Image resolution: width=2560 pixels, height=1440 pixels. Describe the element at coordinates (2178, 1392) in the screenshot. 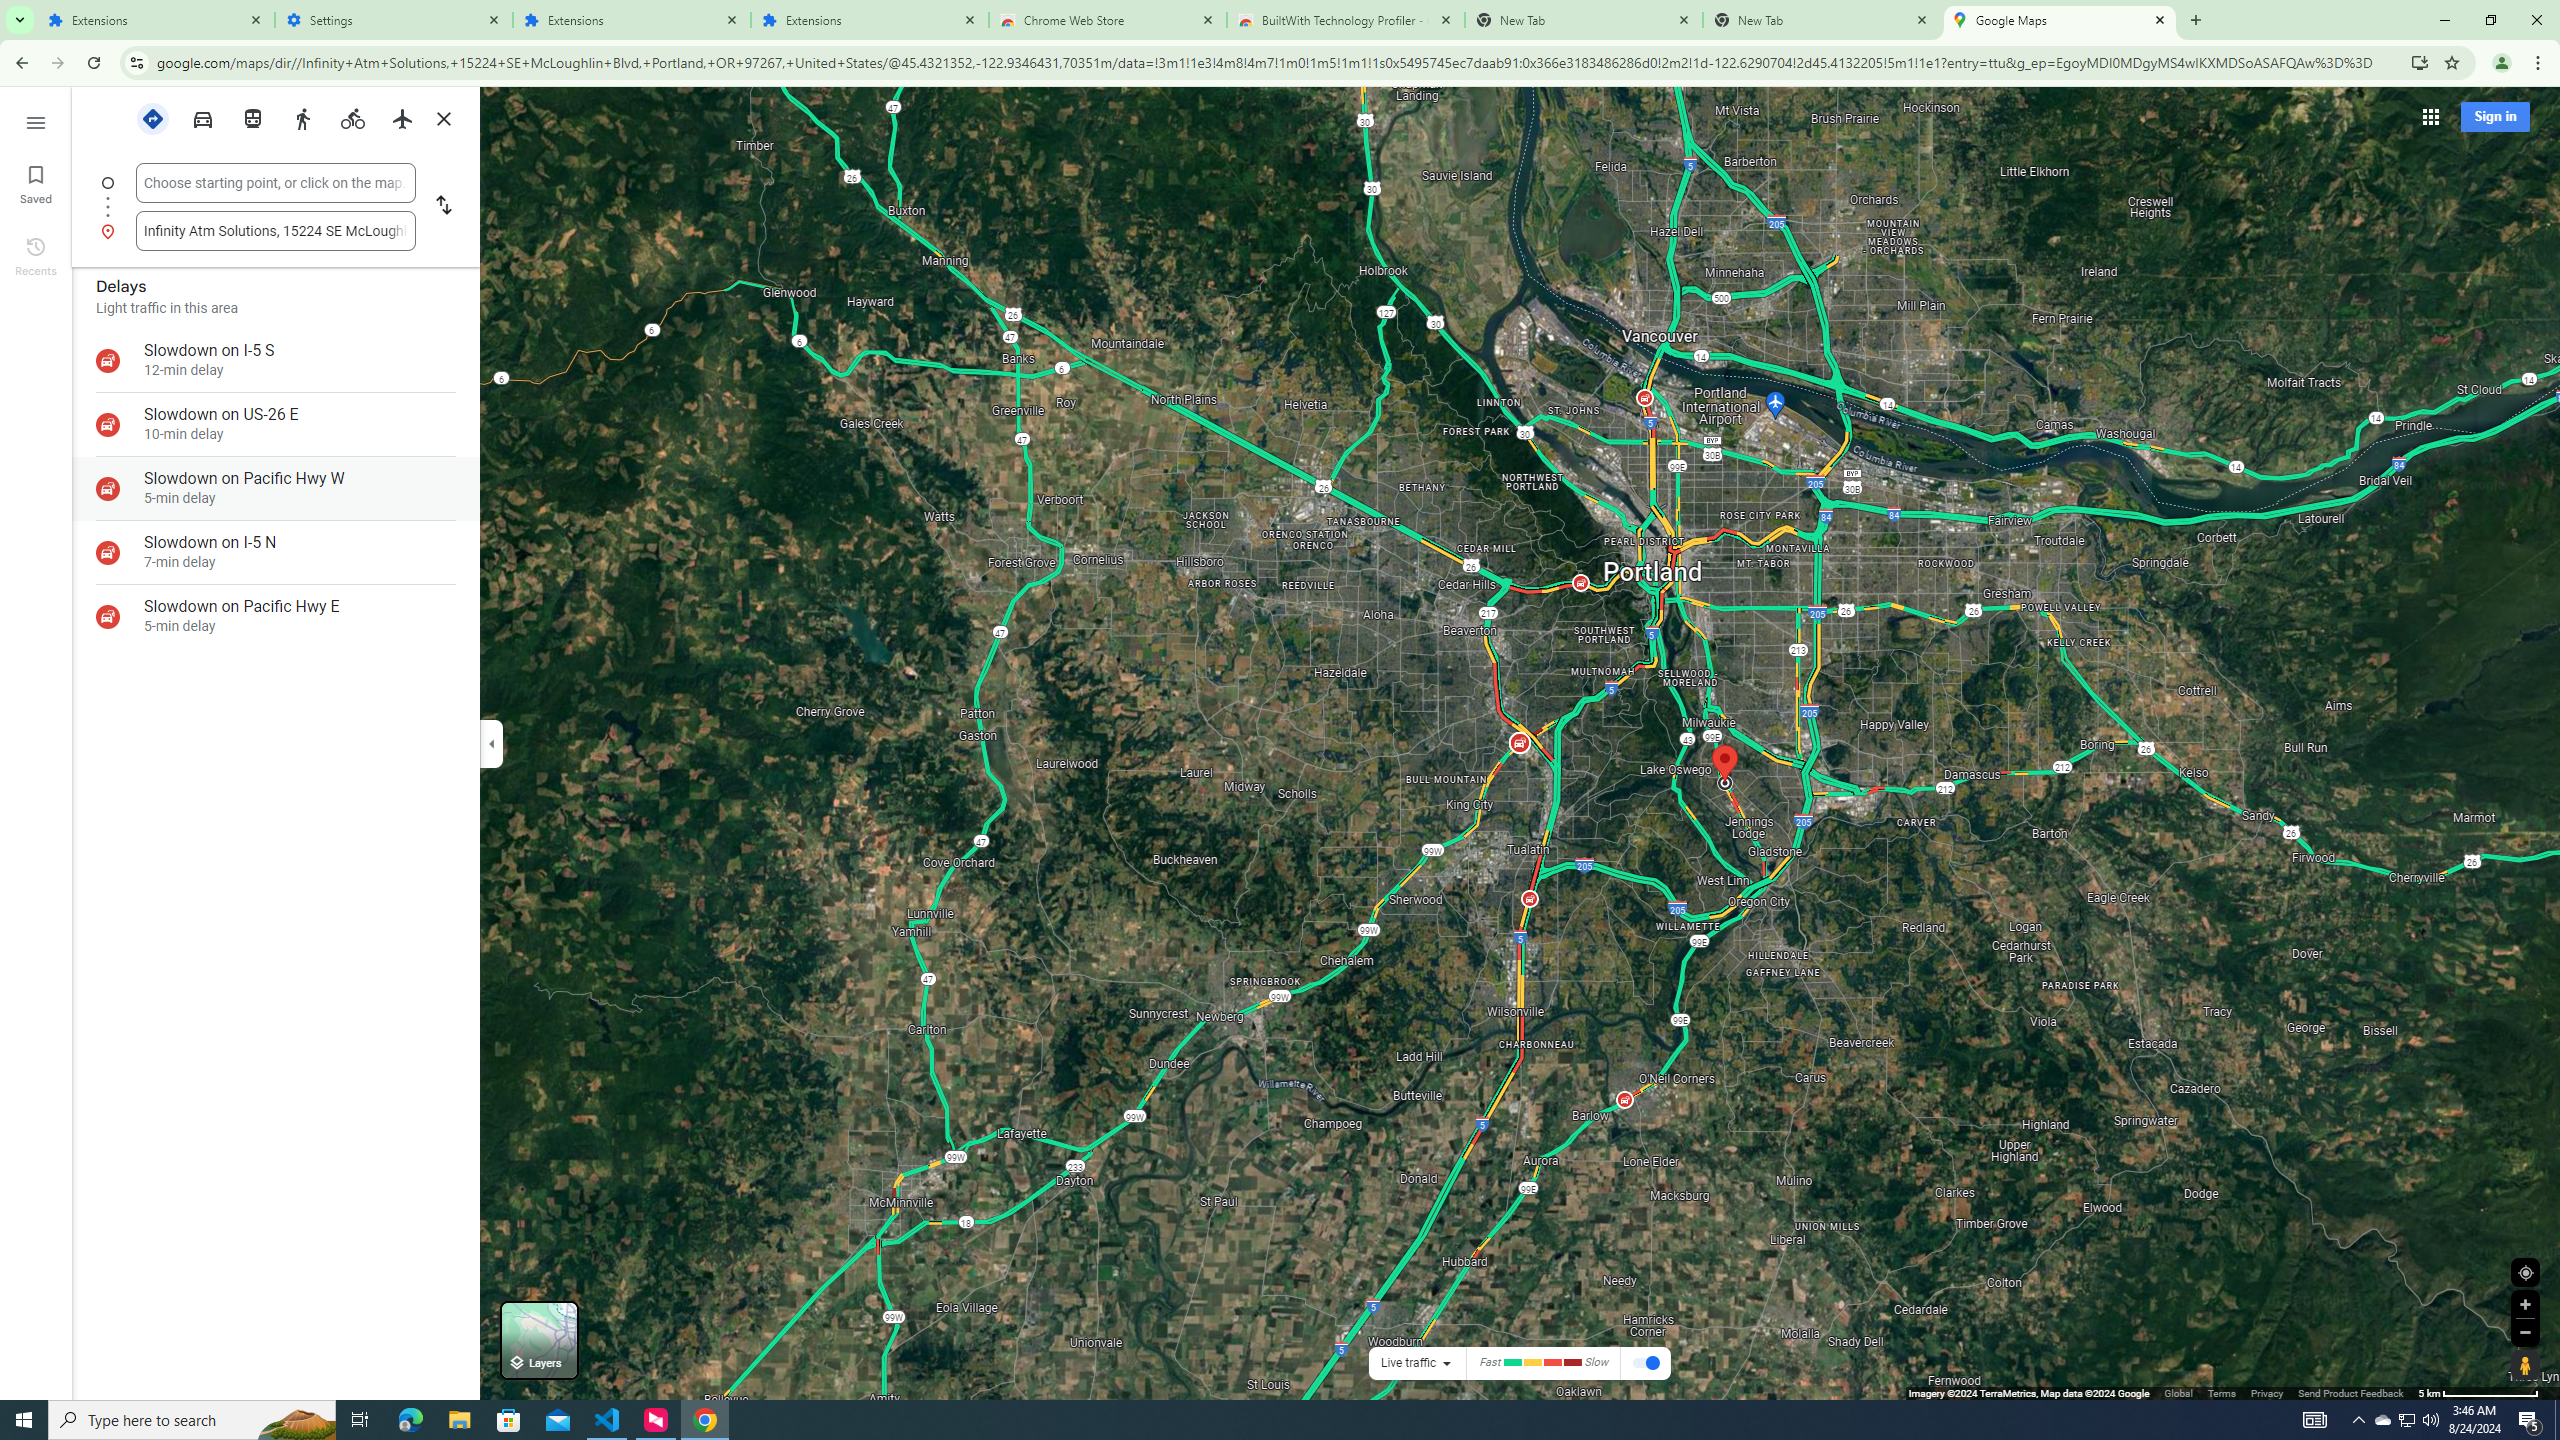

I see `Global` at that location.